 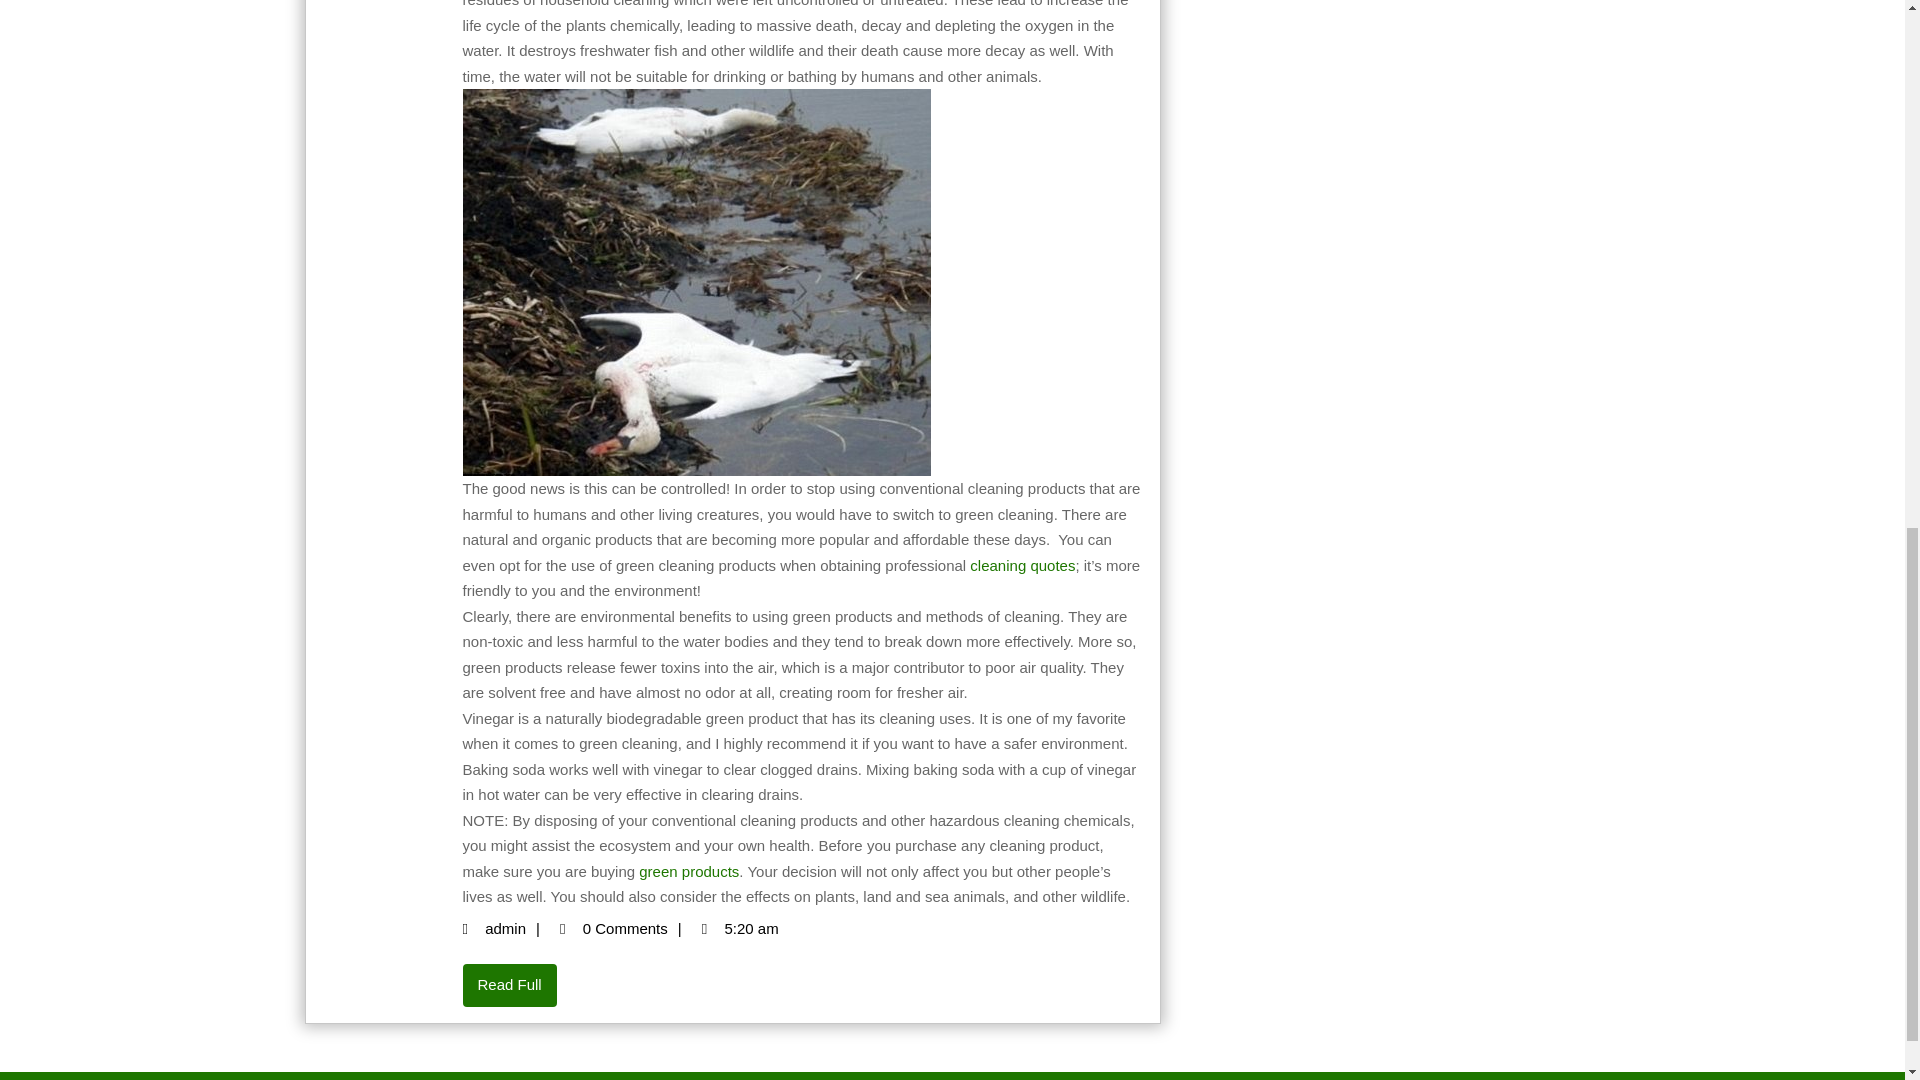 What do you see at coordinates (518, 928) in the screenshot?
I see `green products` at bounding box center [518, 928].